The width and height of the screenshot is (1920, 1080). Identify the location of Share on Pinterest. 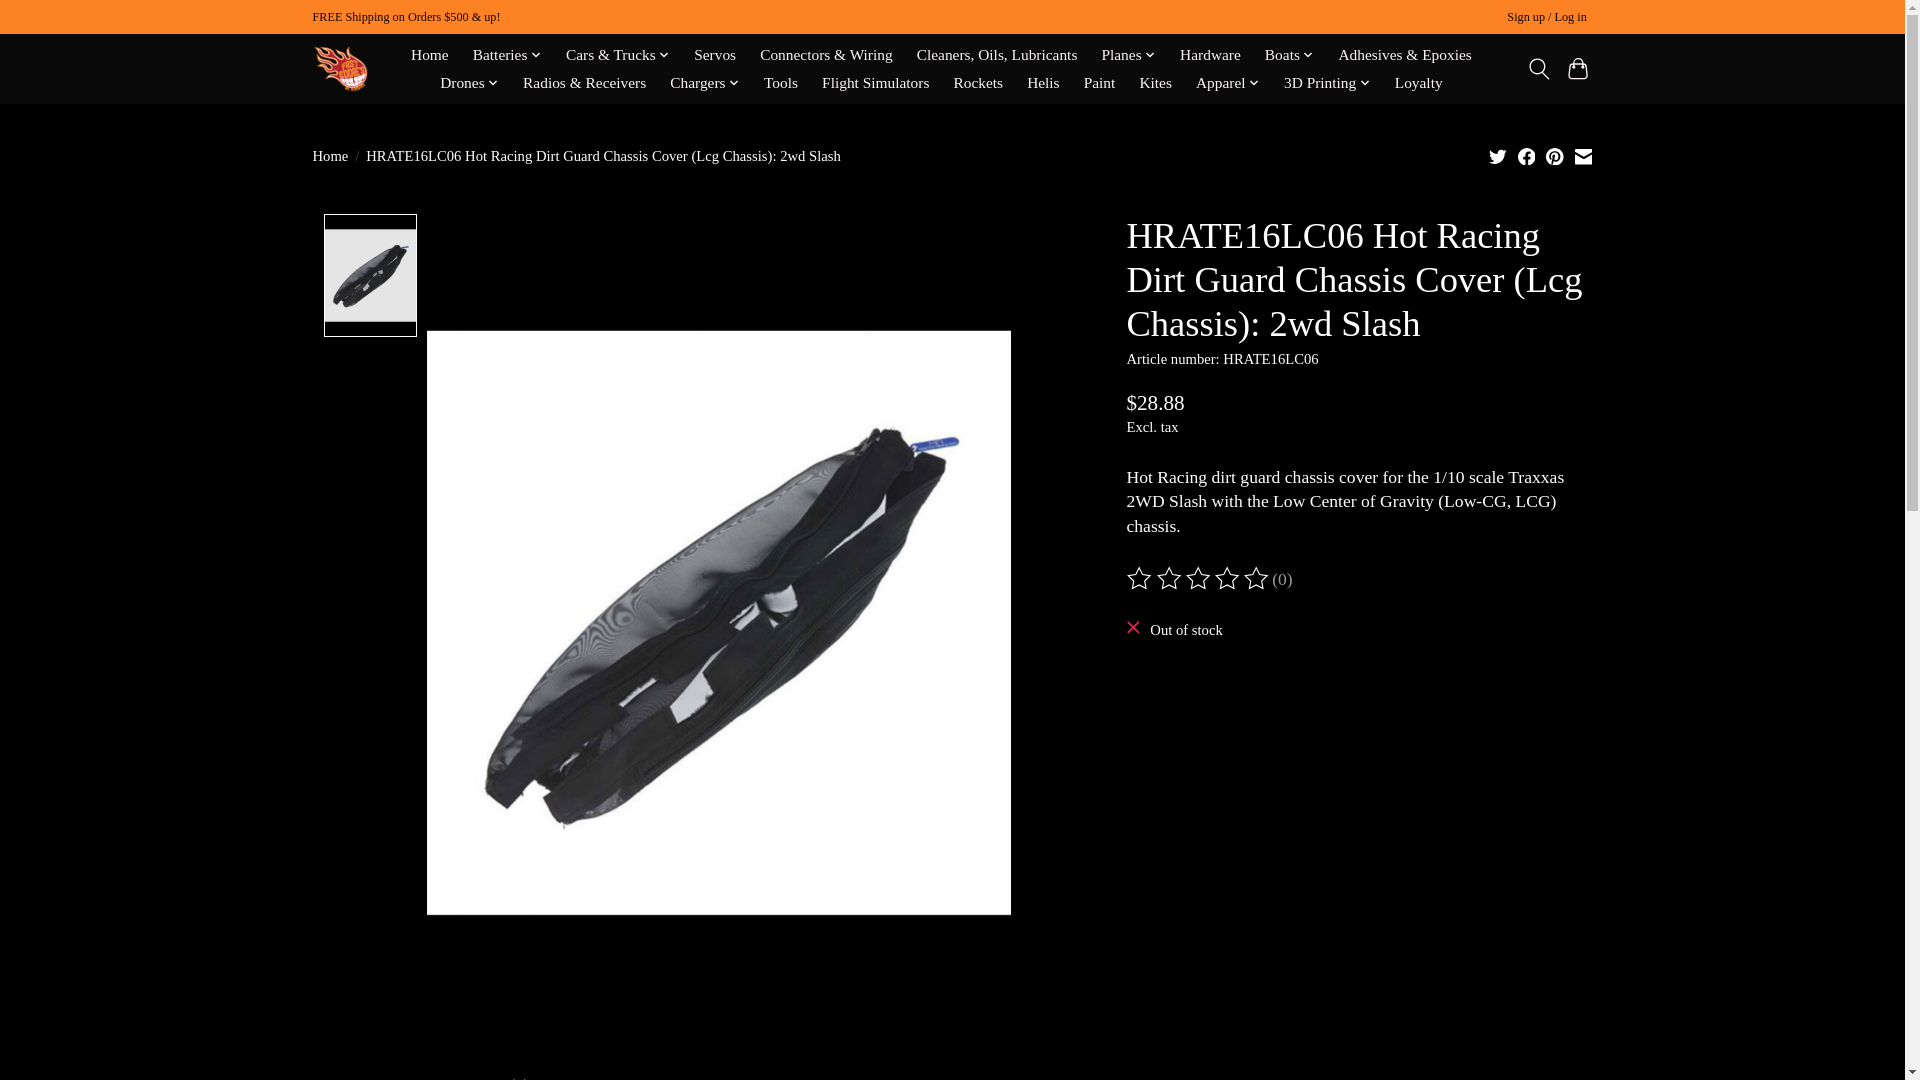
(1554, 156).